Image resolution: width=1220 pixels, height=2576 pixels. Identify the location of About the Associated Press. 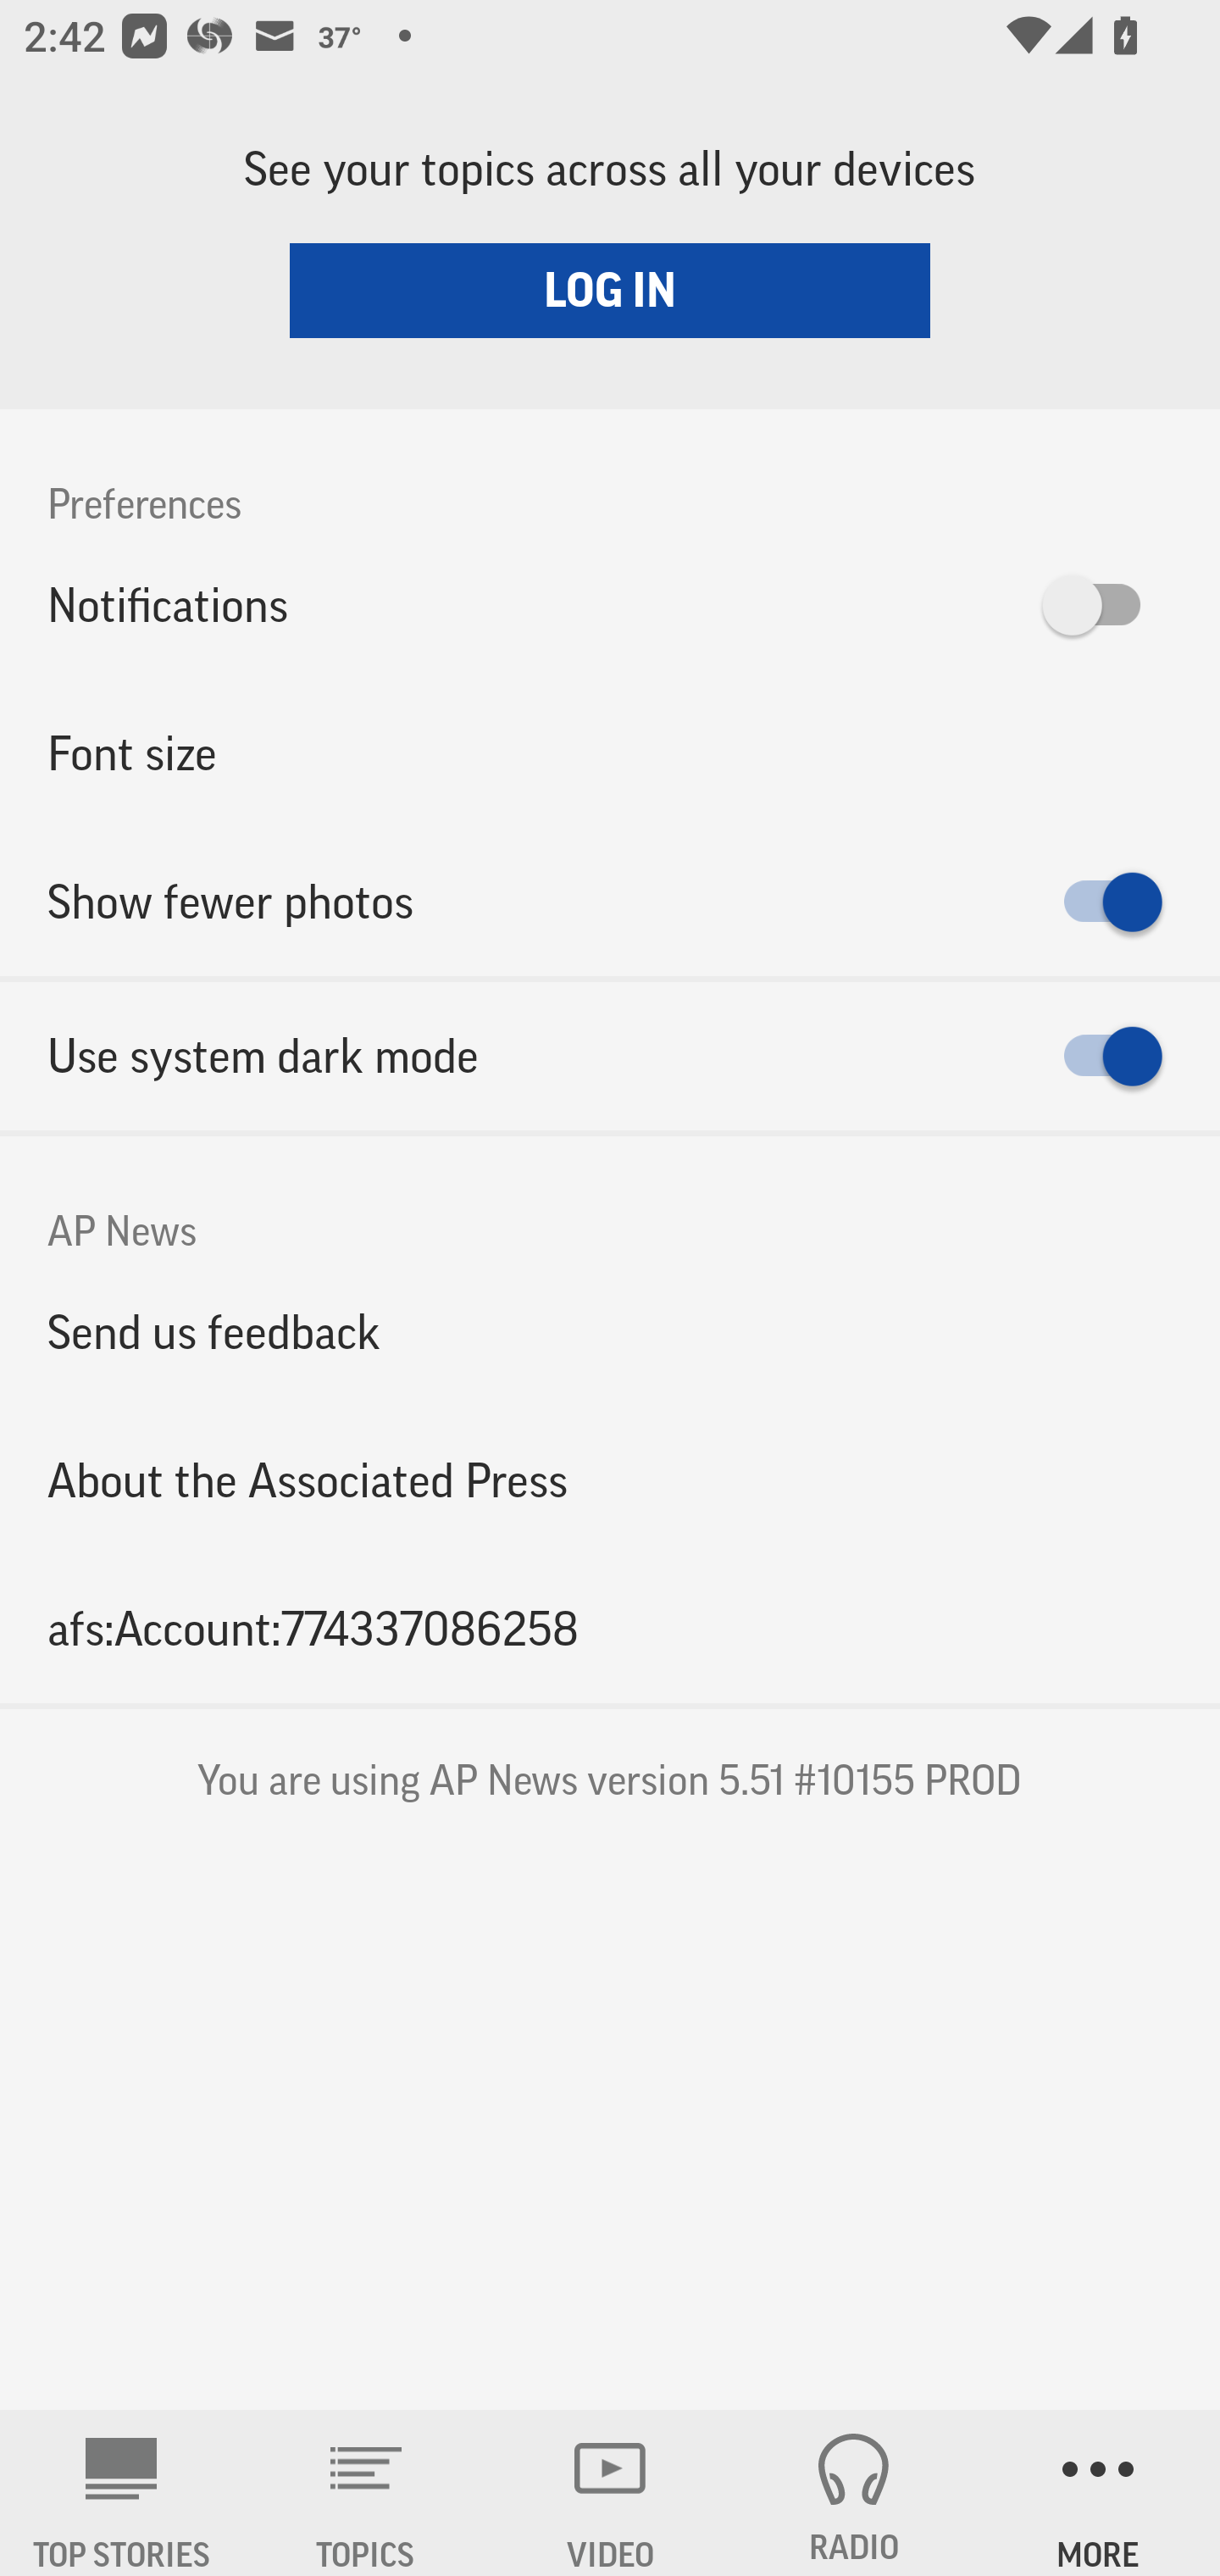
(610, 1481).